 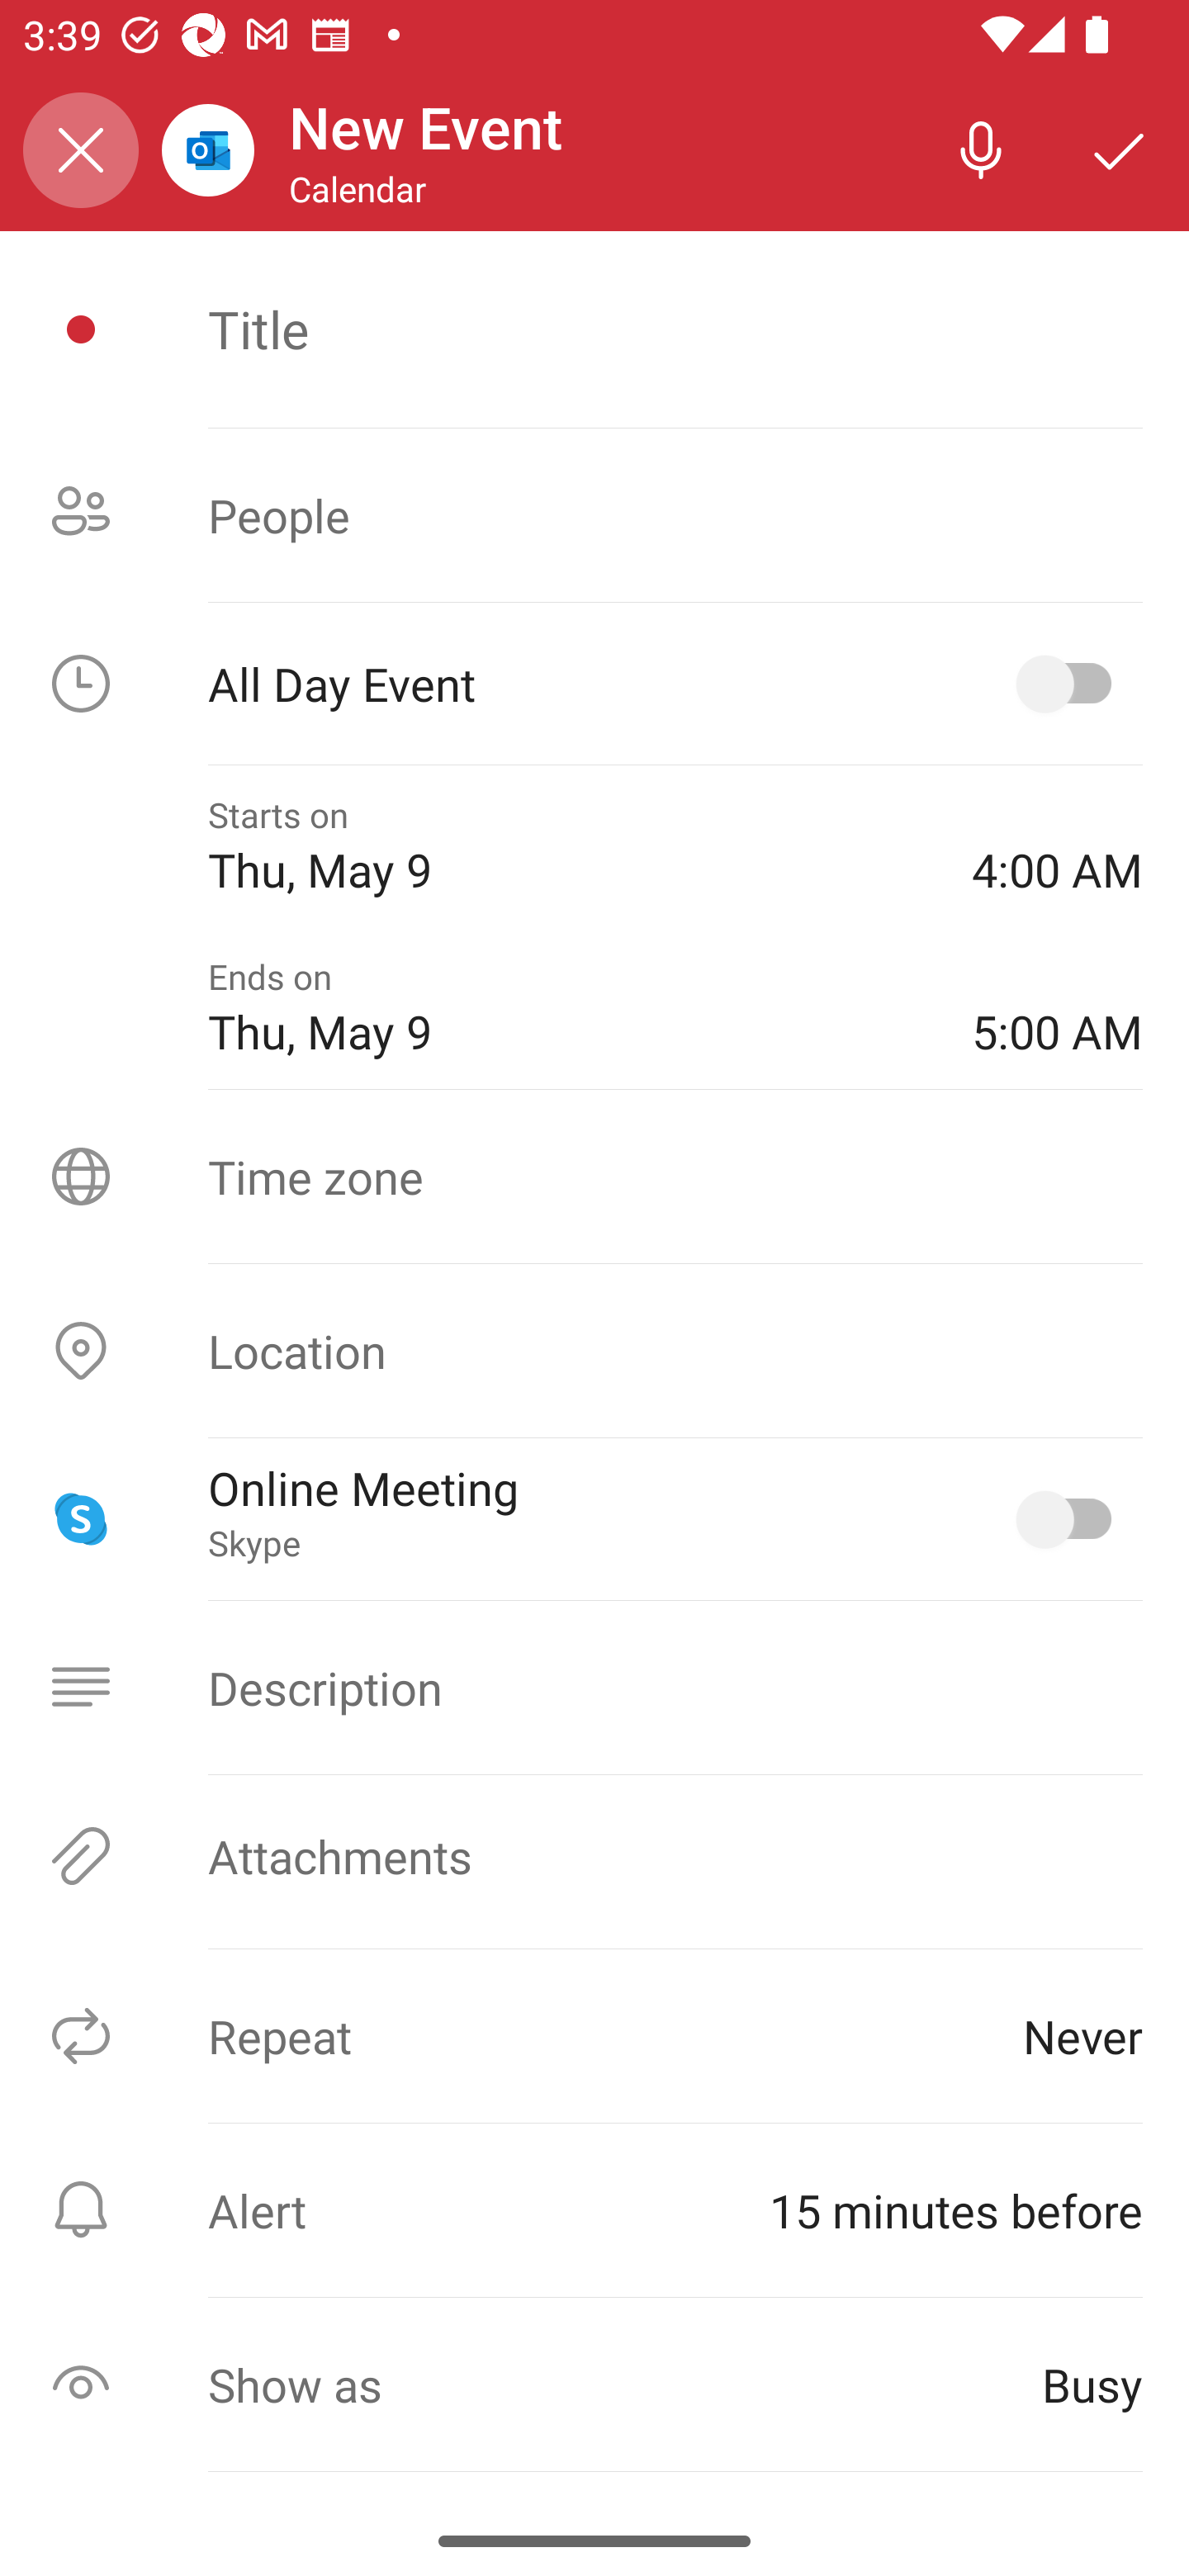 What do you see at coordinates (594, 1856) in the screenshot?
I see `Attachments` at bounding box center [594, 1856].